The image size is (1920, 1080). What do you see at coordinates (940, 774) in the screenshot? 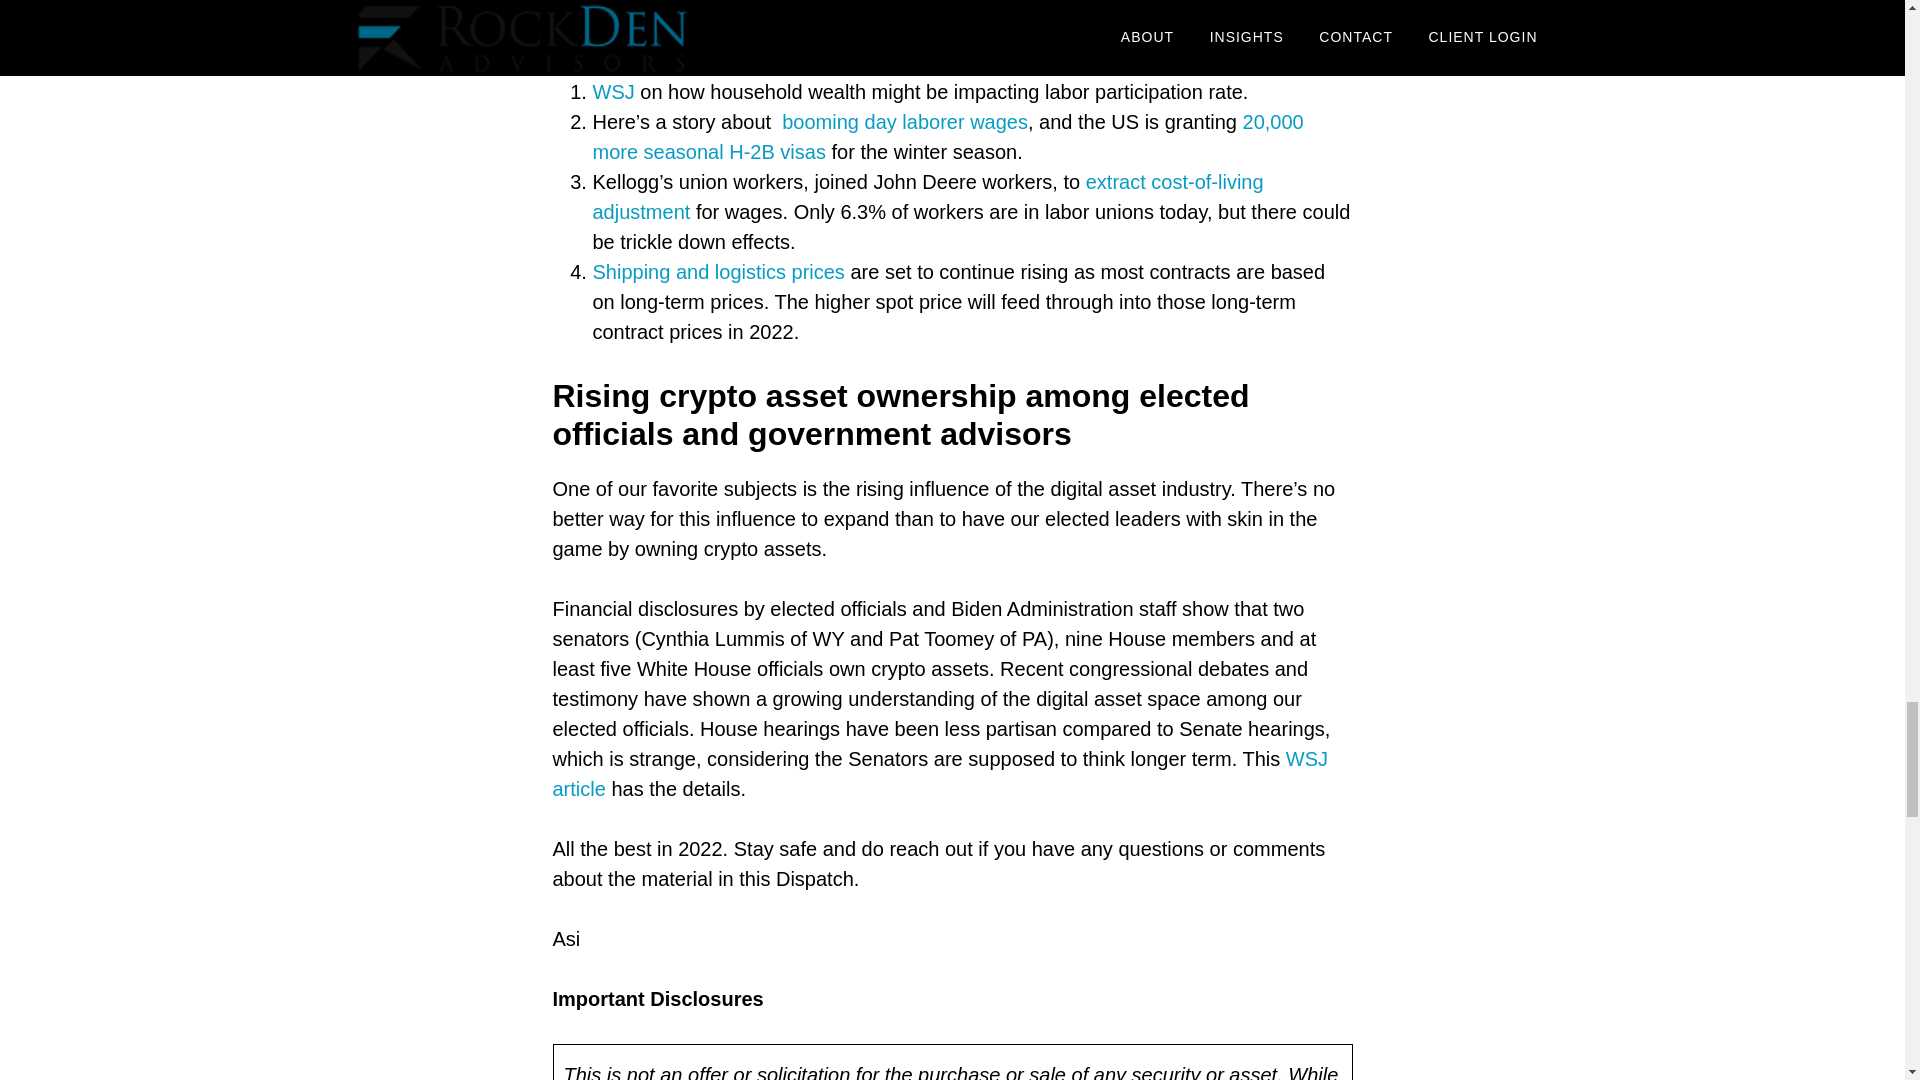
I see `WSJ article` at bounding box center [940, 774].